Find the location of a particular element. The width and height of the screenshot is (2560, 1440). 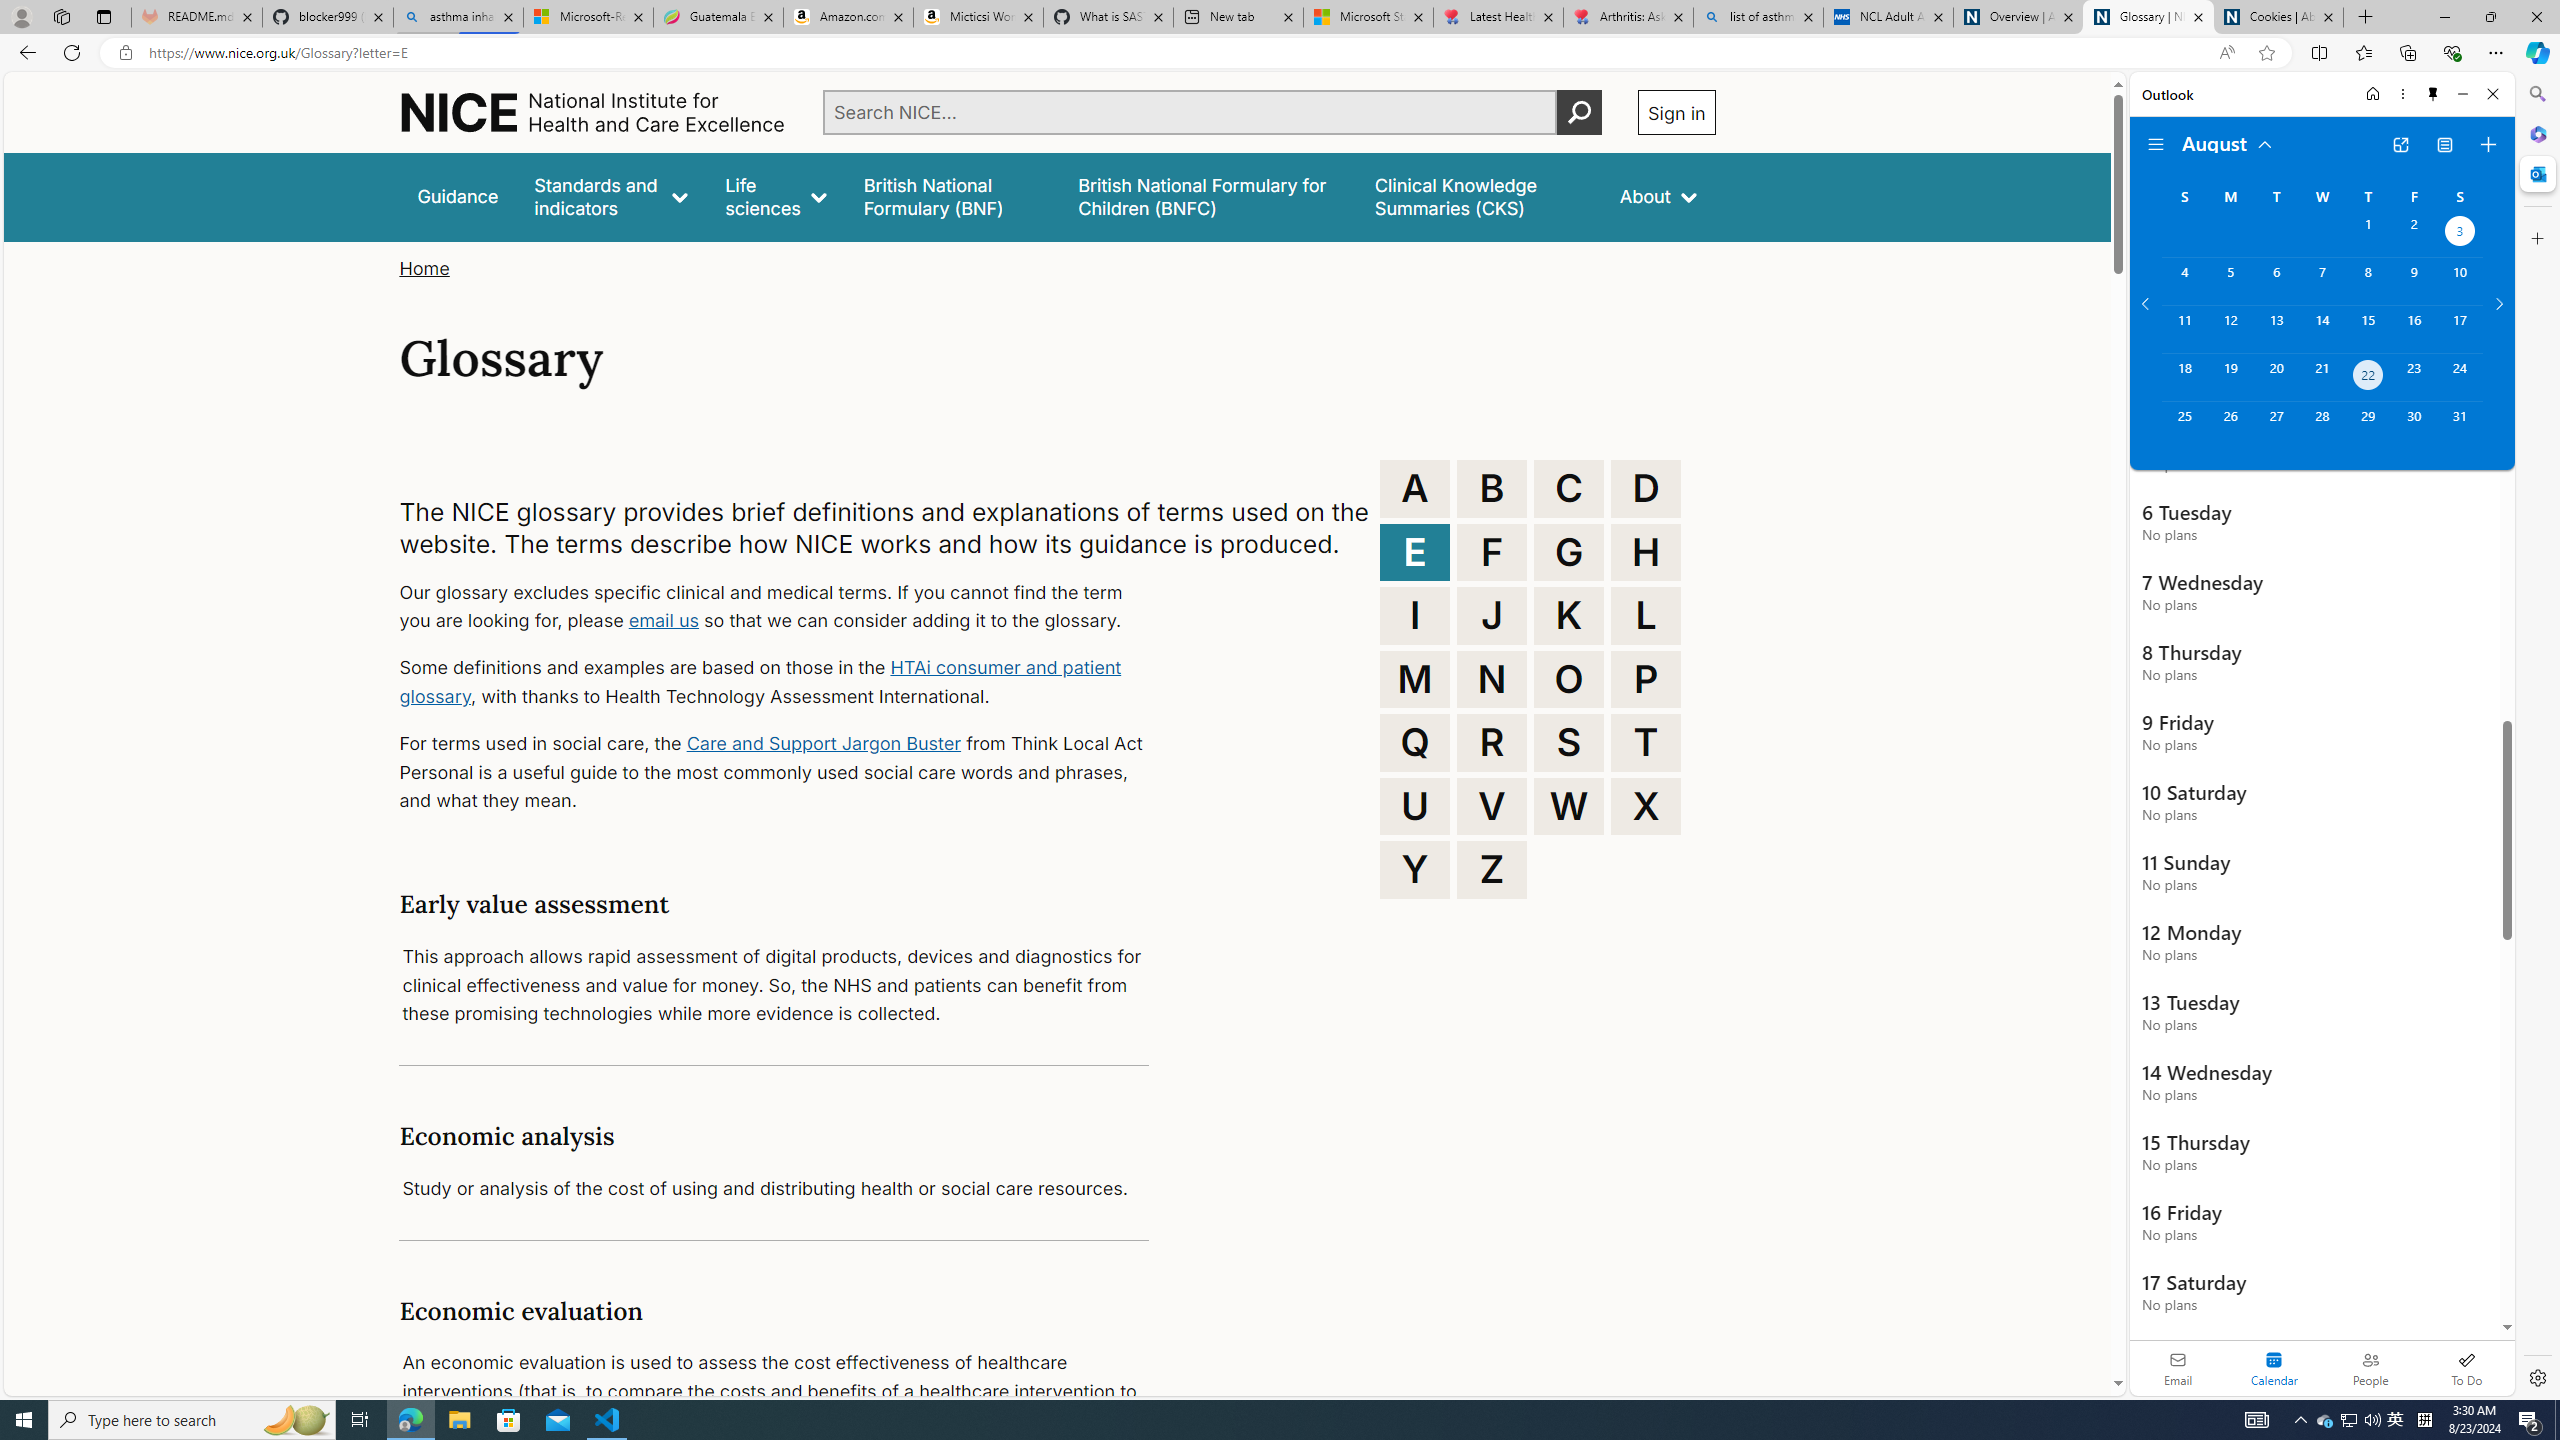

Close tab is located at coordinates (2328, 16).